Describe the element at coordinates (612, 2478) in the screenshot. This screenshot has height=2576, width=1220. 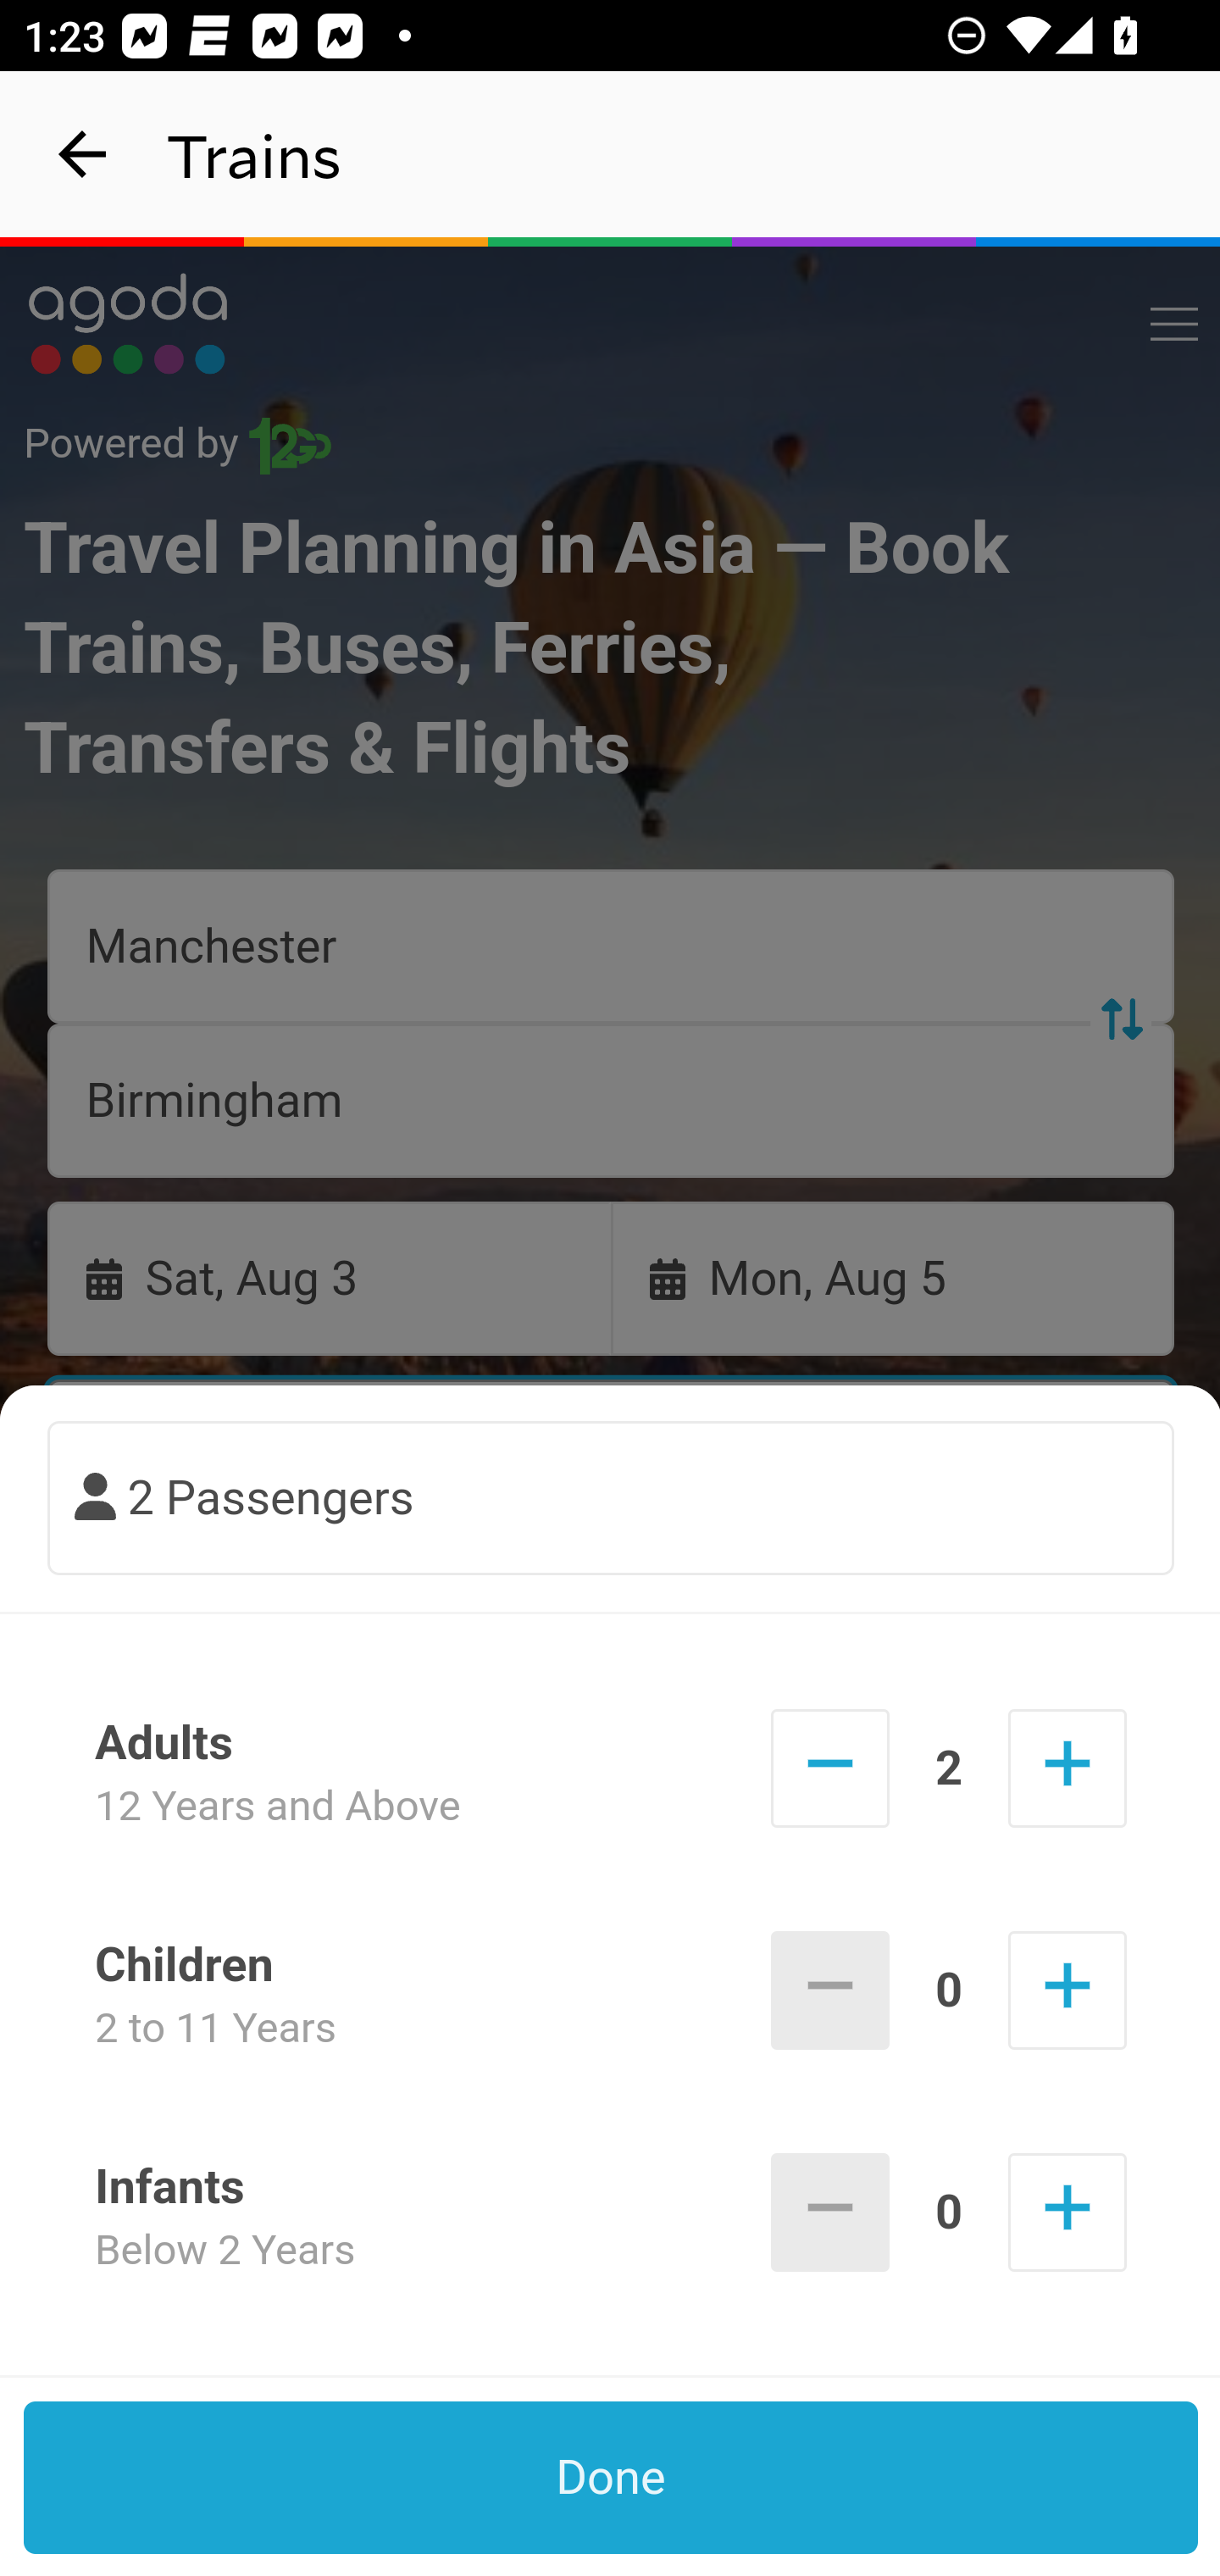
I see `Done` at that location.